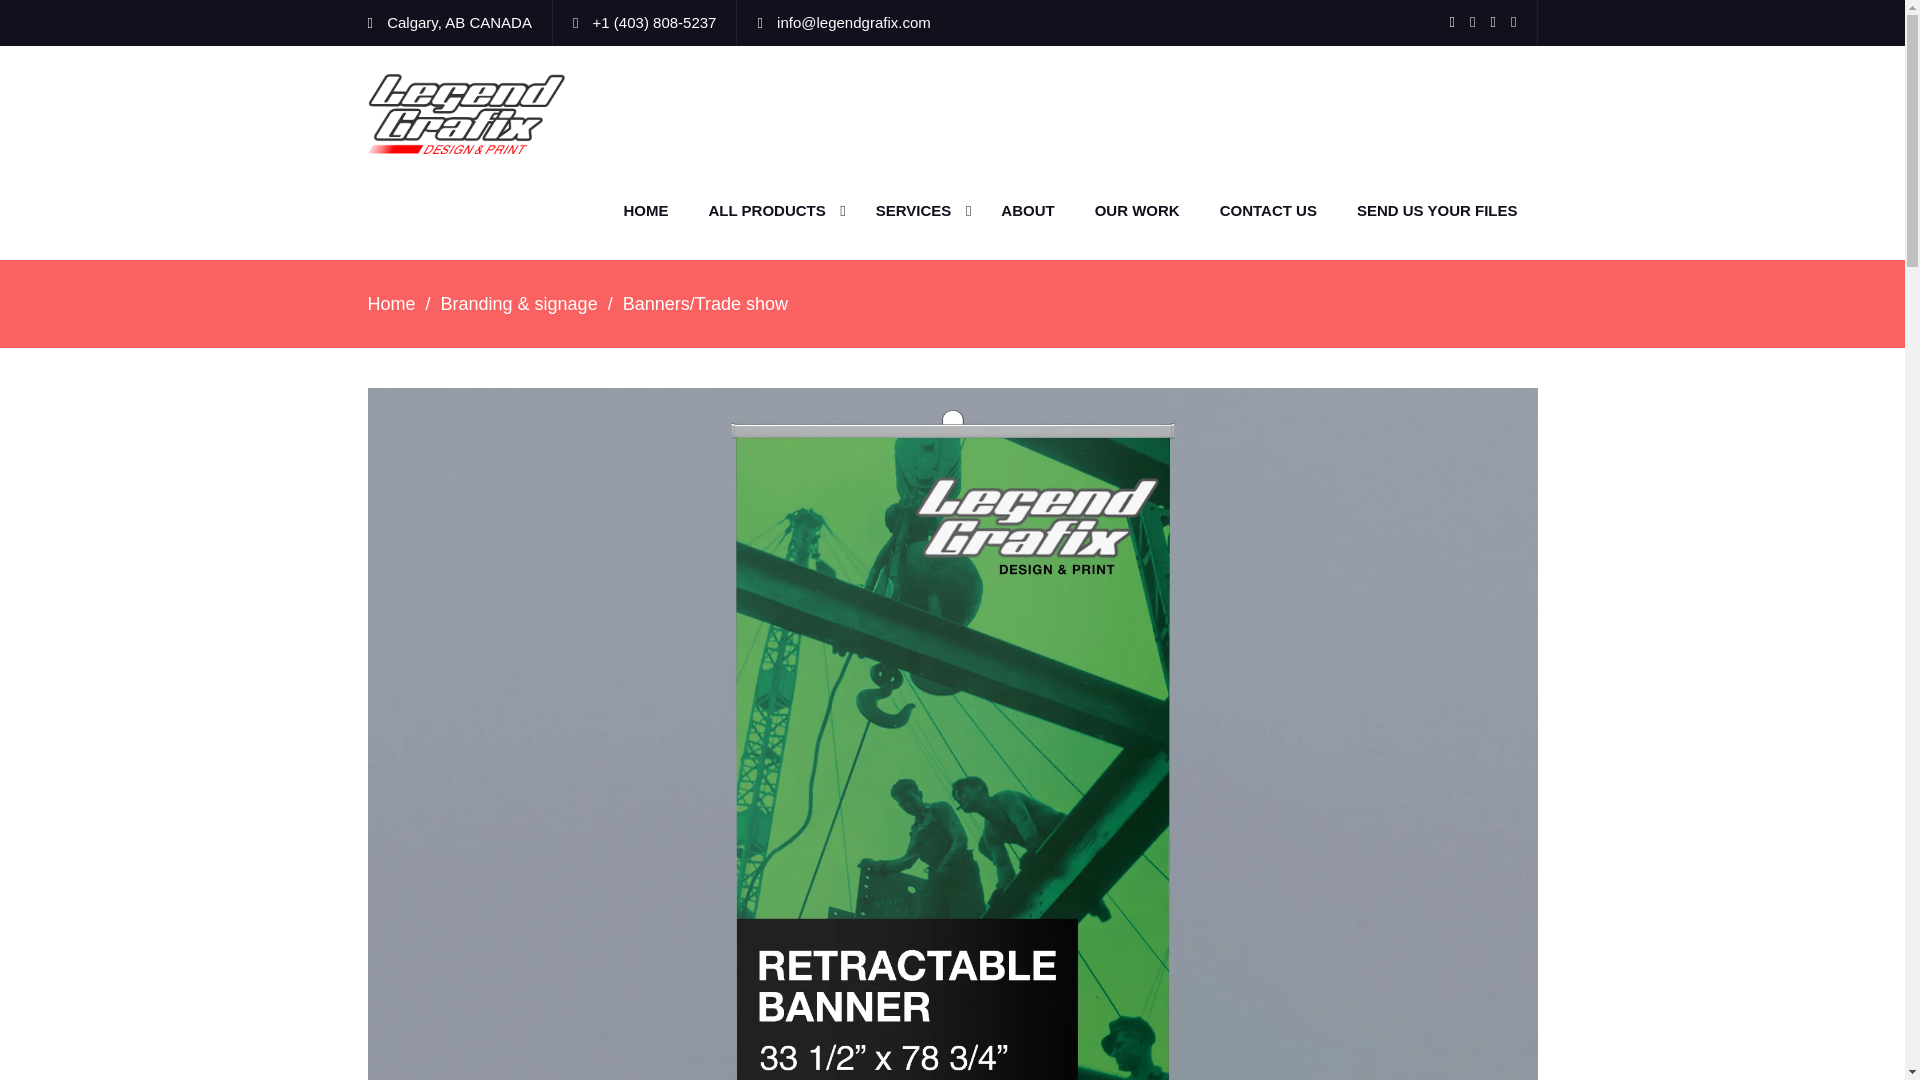  What do you see at coordinates (772, 211) in the screenshot?
I see `ALL PRODUCTS` at bounding box center [772, 211].